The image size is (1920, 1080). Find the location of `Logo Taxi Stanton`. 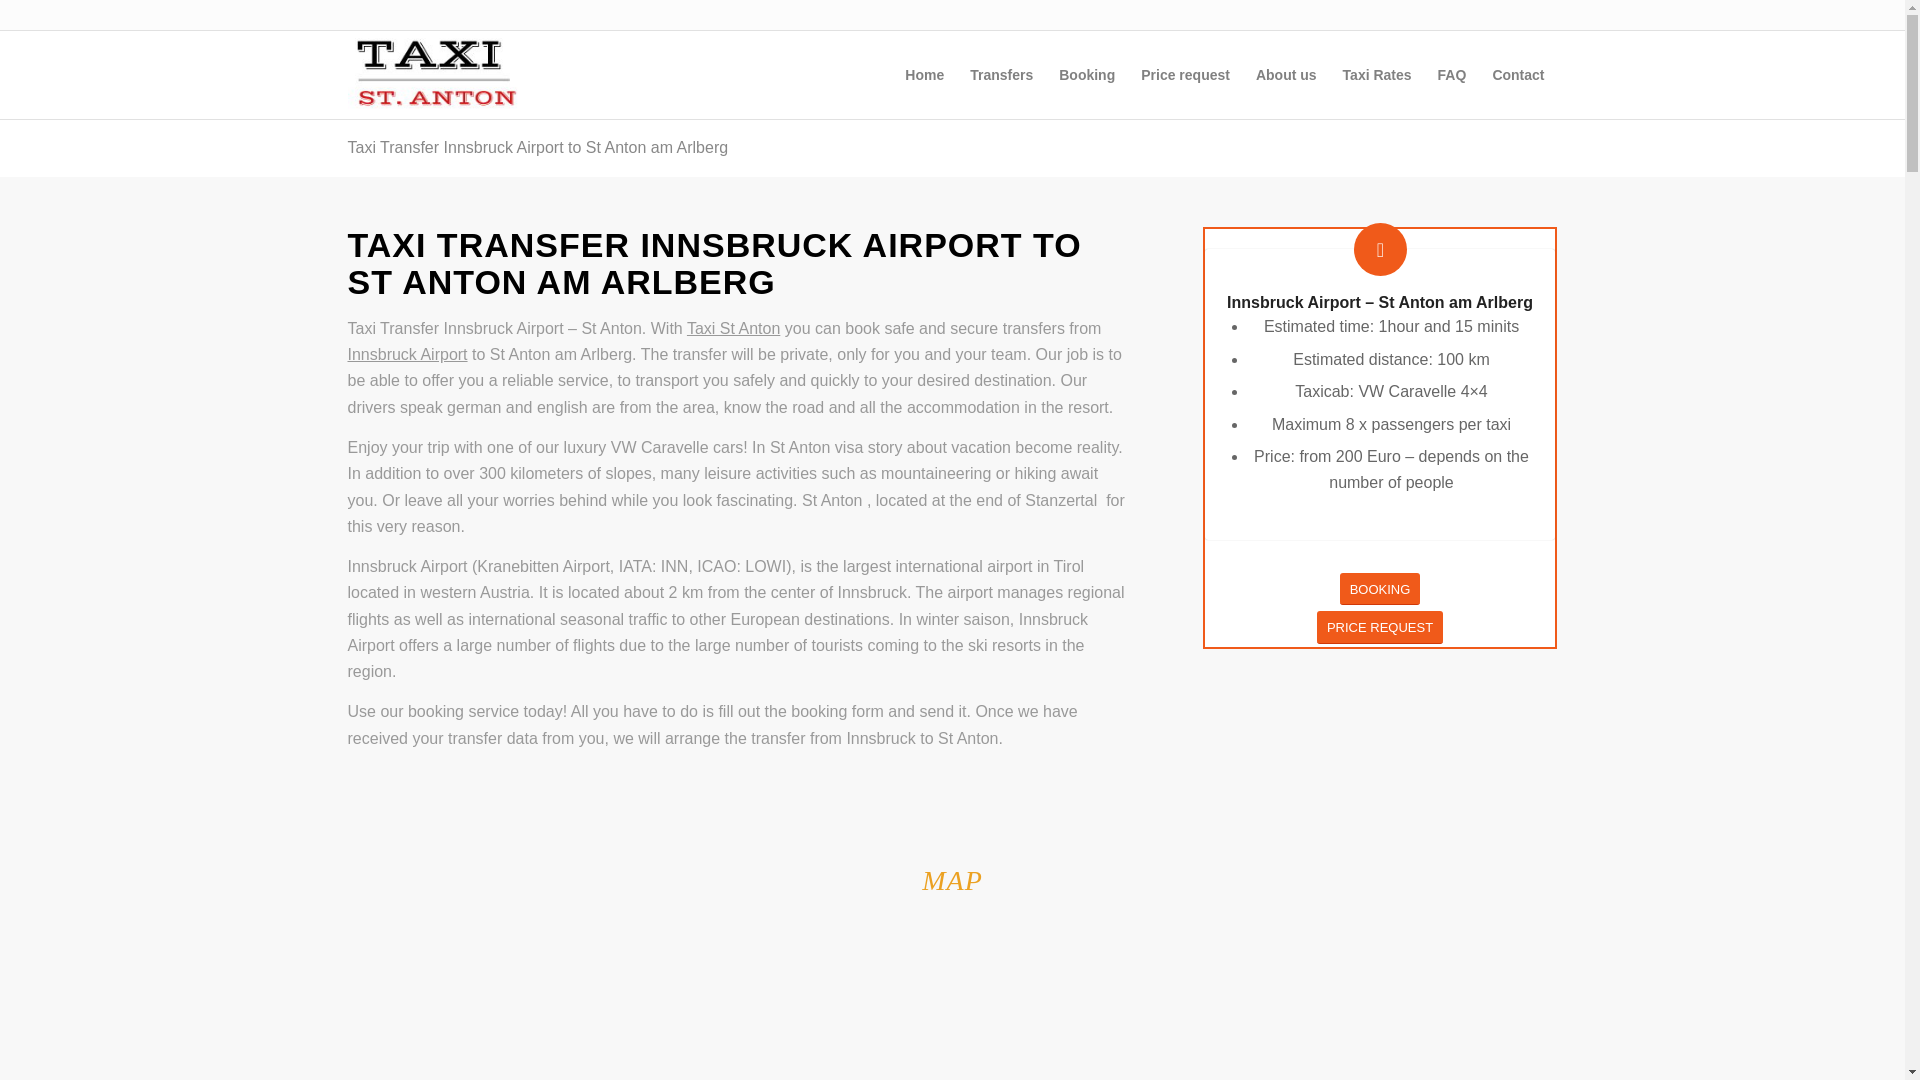

Logo Taxi Stanton is located at coordinates (436, 74).